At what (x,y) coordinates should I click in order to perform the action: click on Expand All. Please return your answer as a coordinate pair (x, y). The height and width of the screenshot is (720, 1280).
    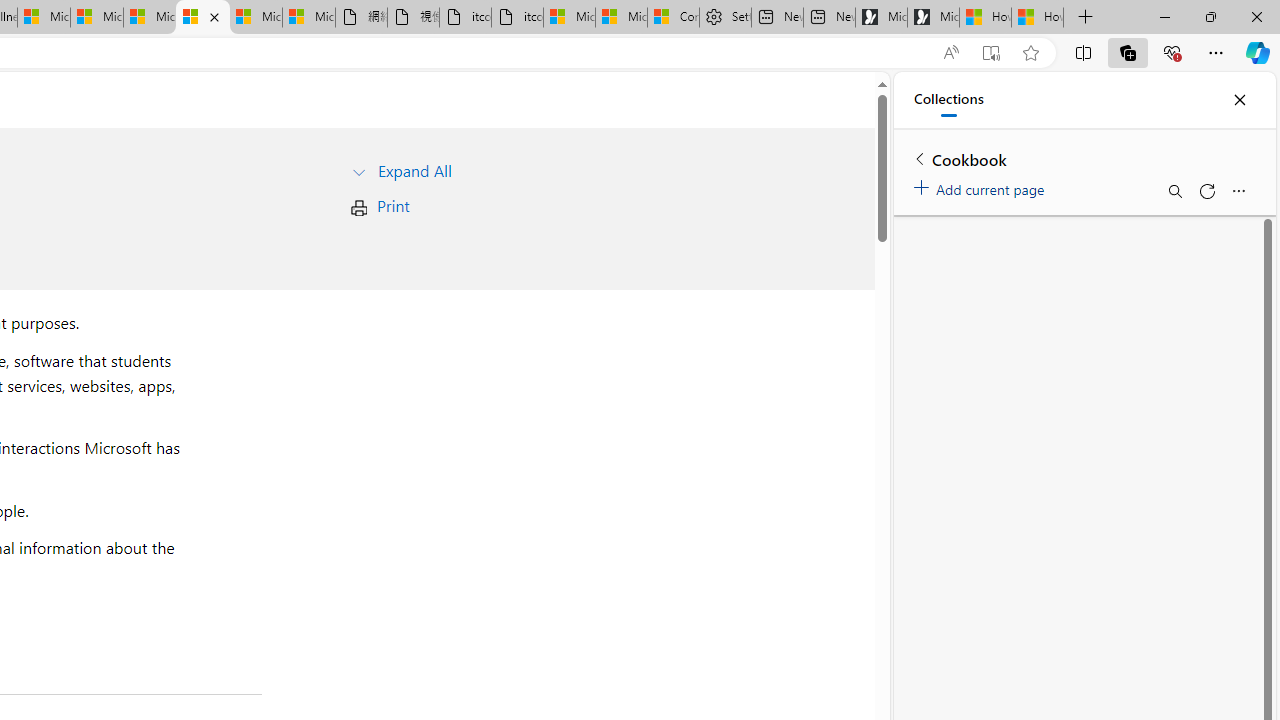
    Looking at the image, I should click on (414, 170).